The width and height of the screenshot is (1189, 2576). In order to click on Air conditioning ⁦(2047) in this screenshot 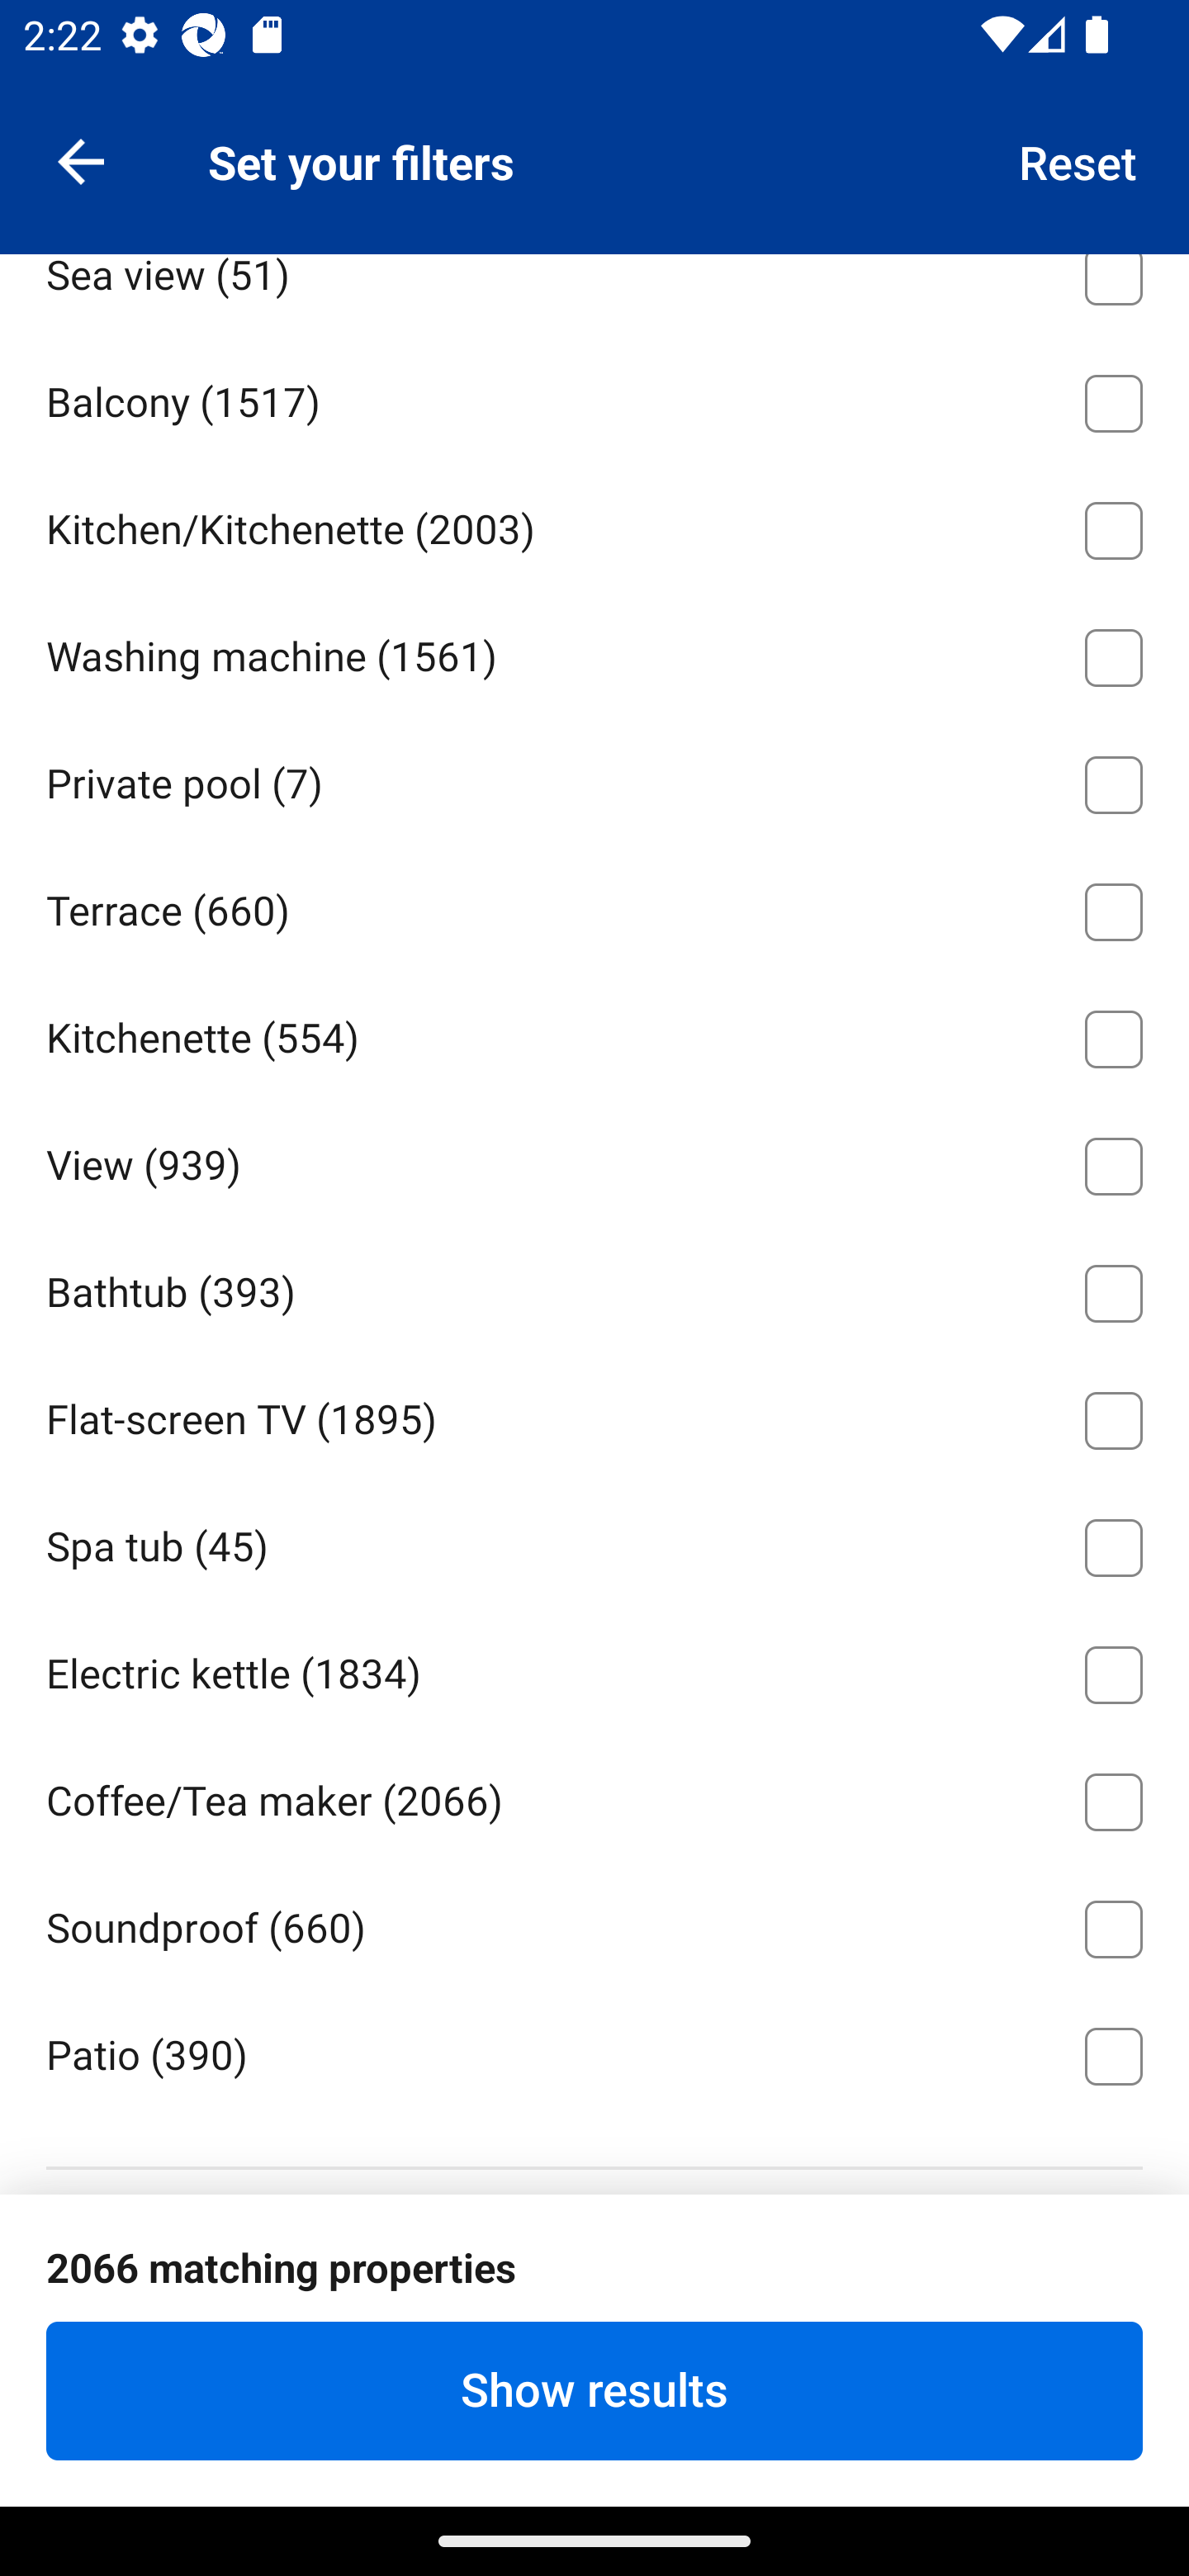, I will do `click(594, 142)`.